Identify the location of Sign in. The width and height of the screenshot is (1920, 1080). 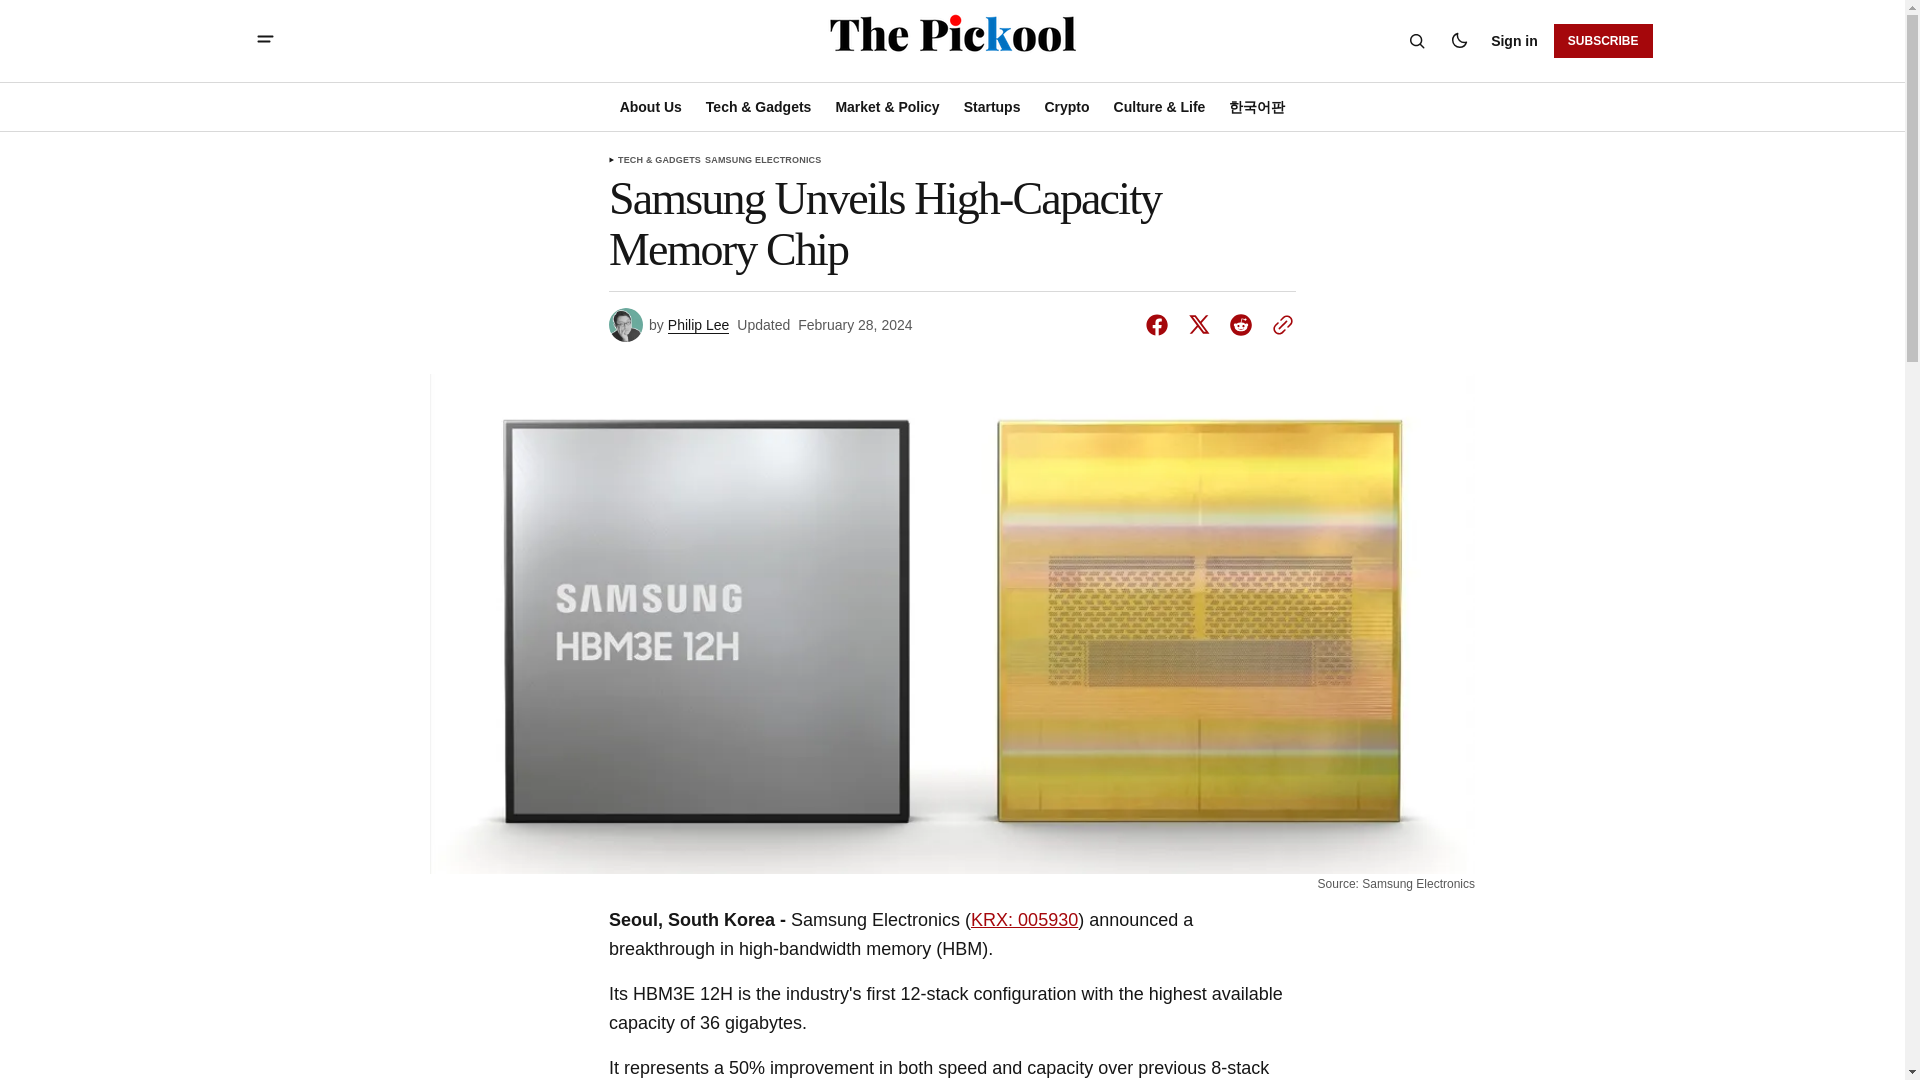
(1514, 41).